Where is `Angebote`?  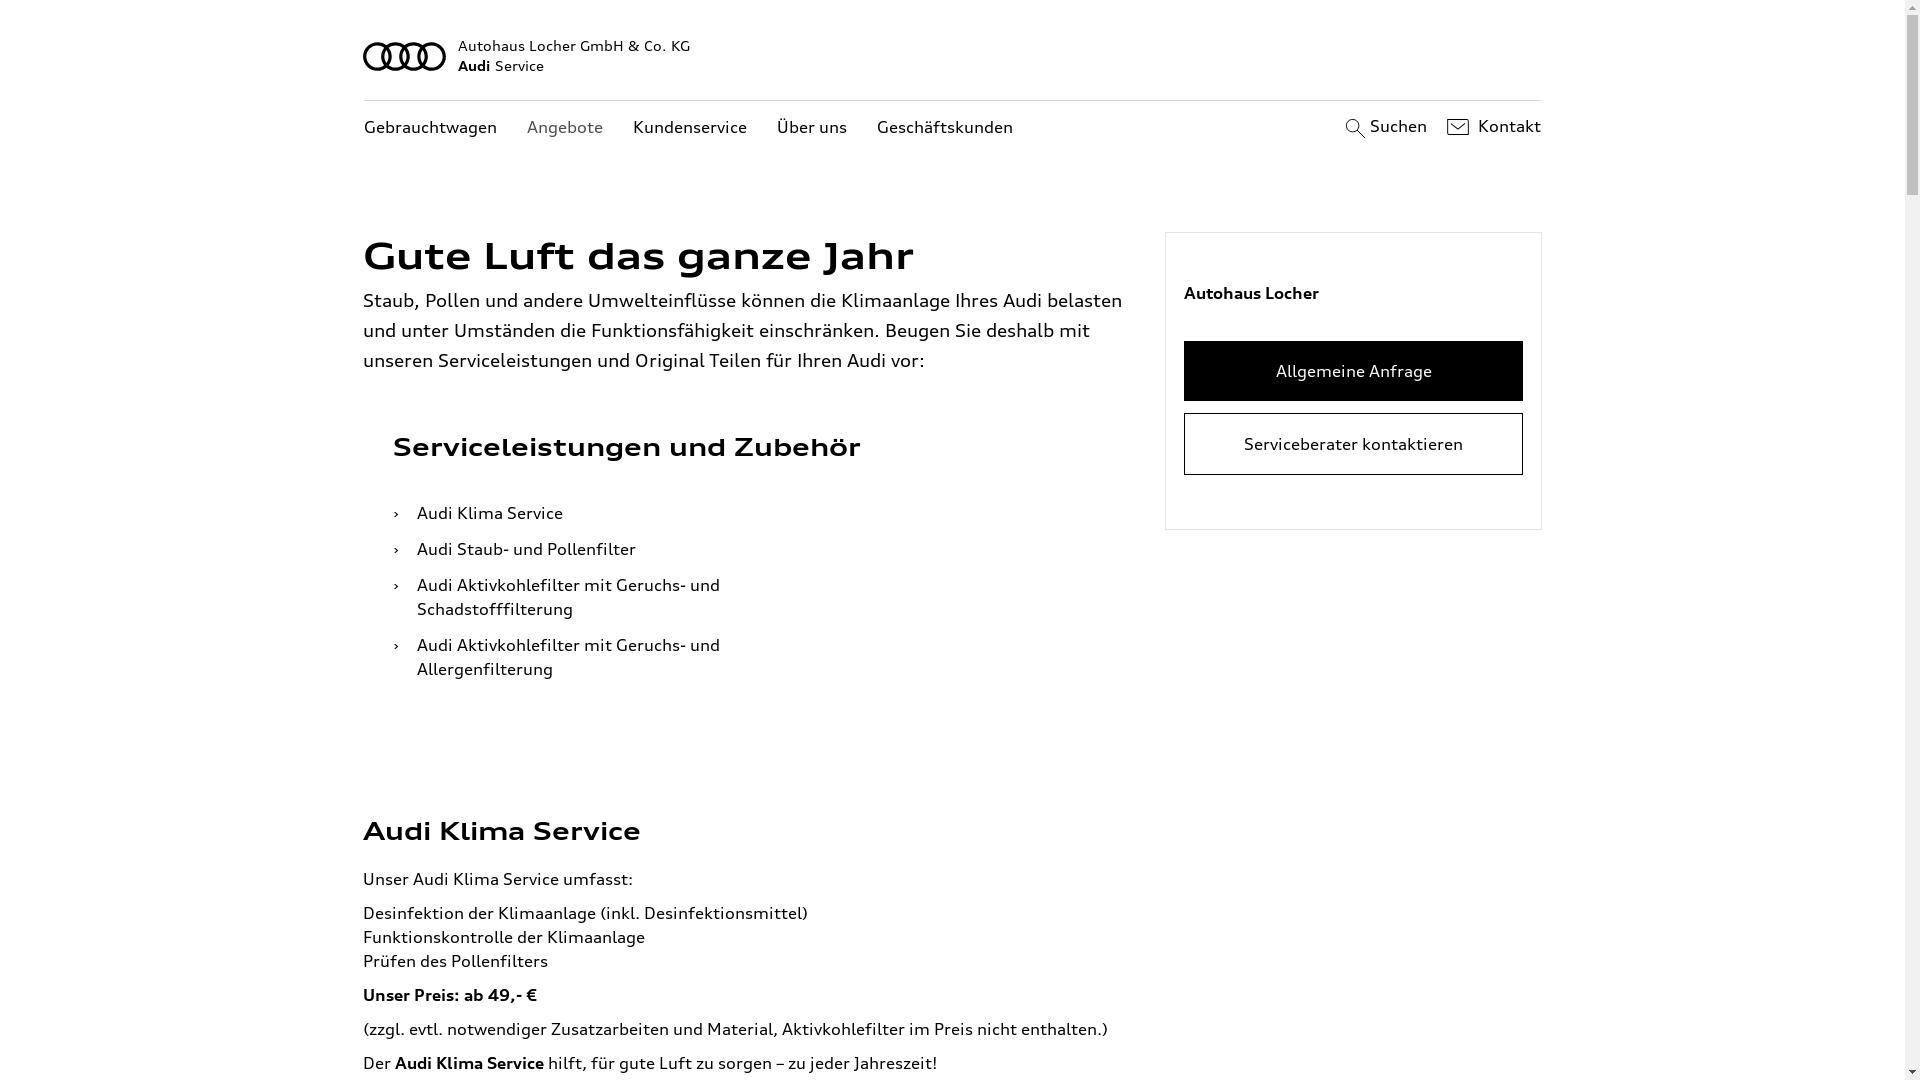 Angebote is located at coordinates (565, 128).